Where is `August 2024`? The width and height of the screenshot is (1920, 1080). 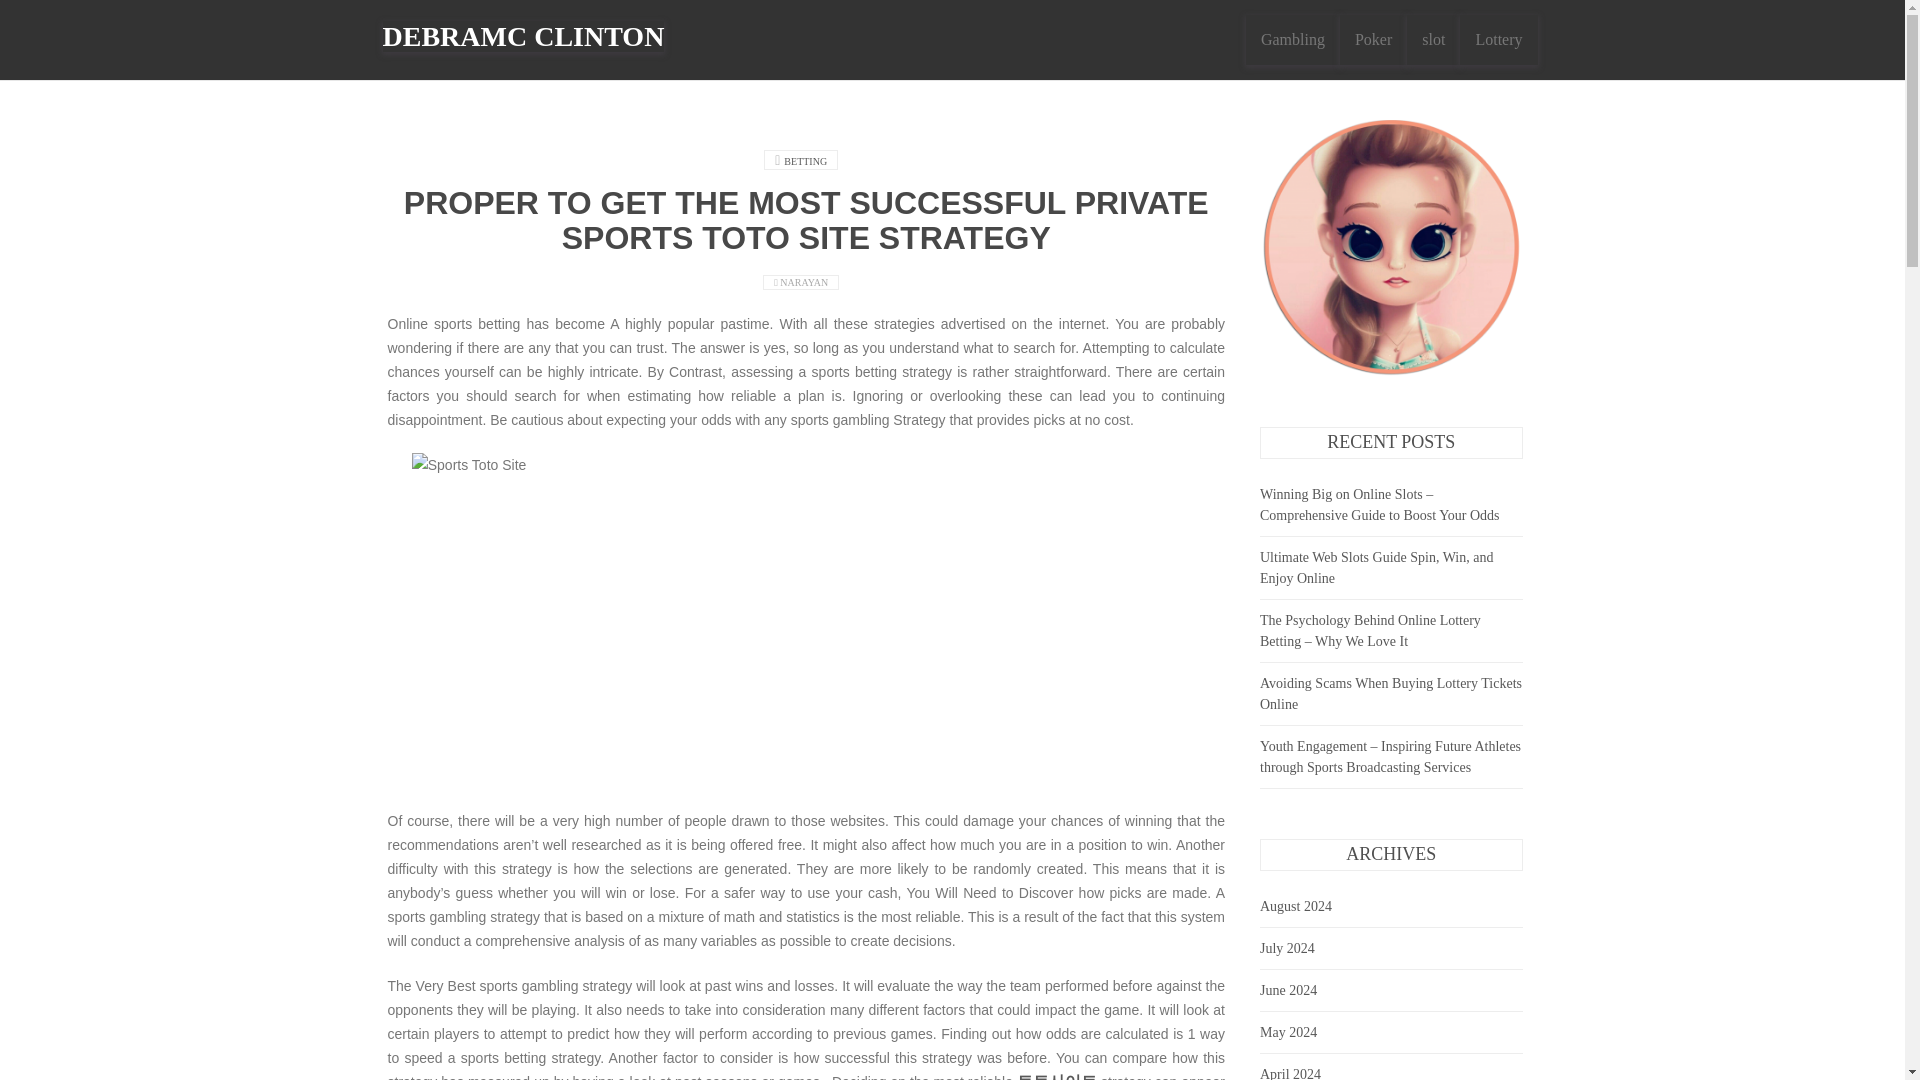
August 2024 is located at coordinates (1296, 906).